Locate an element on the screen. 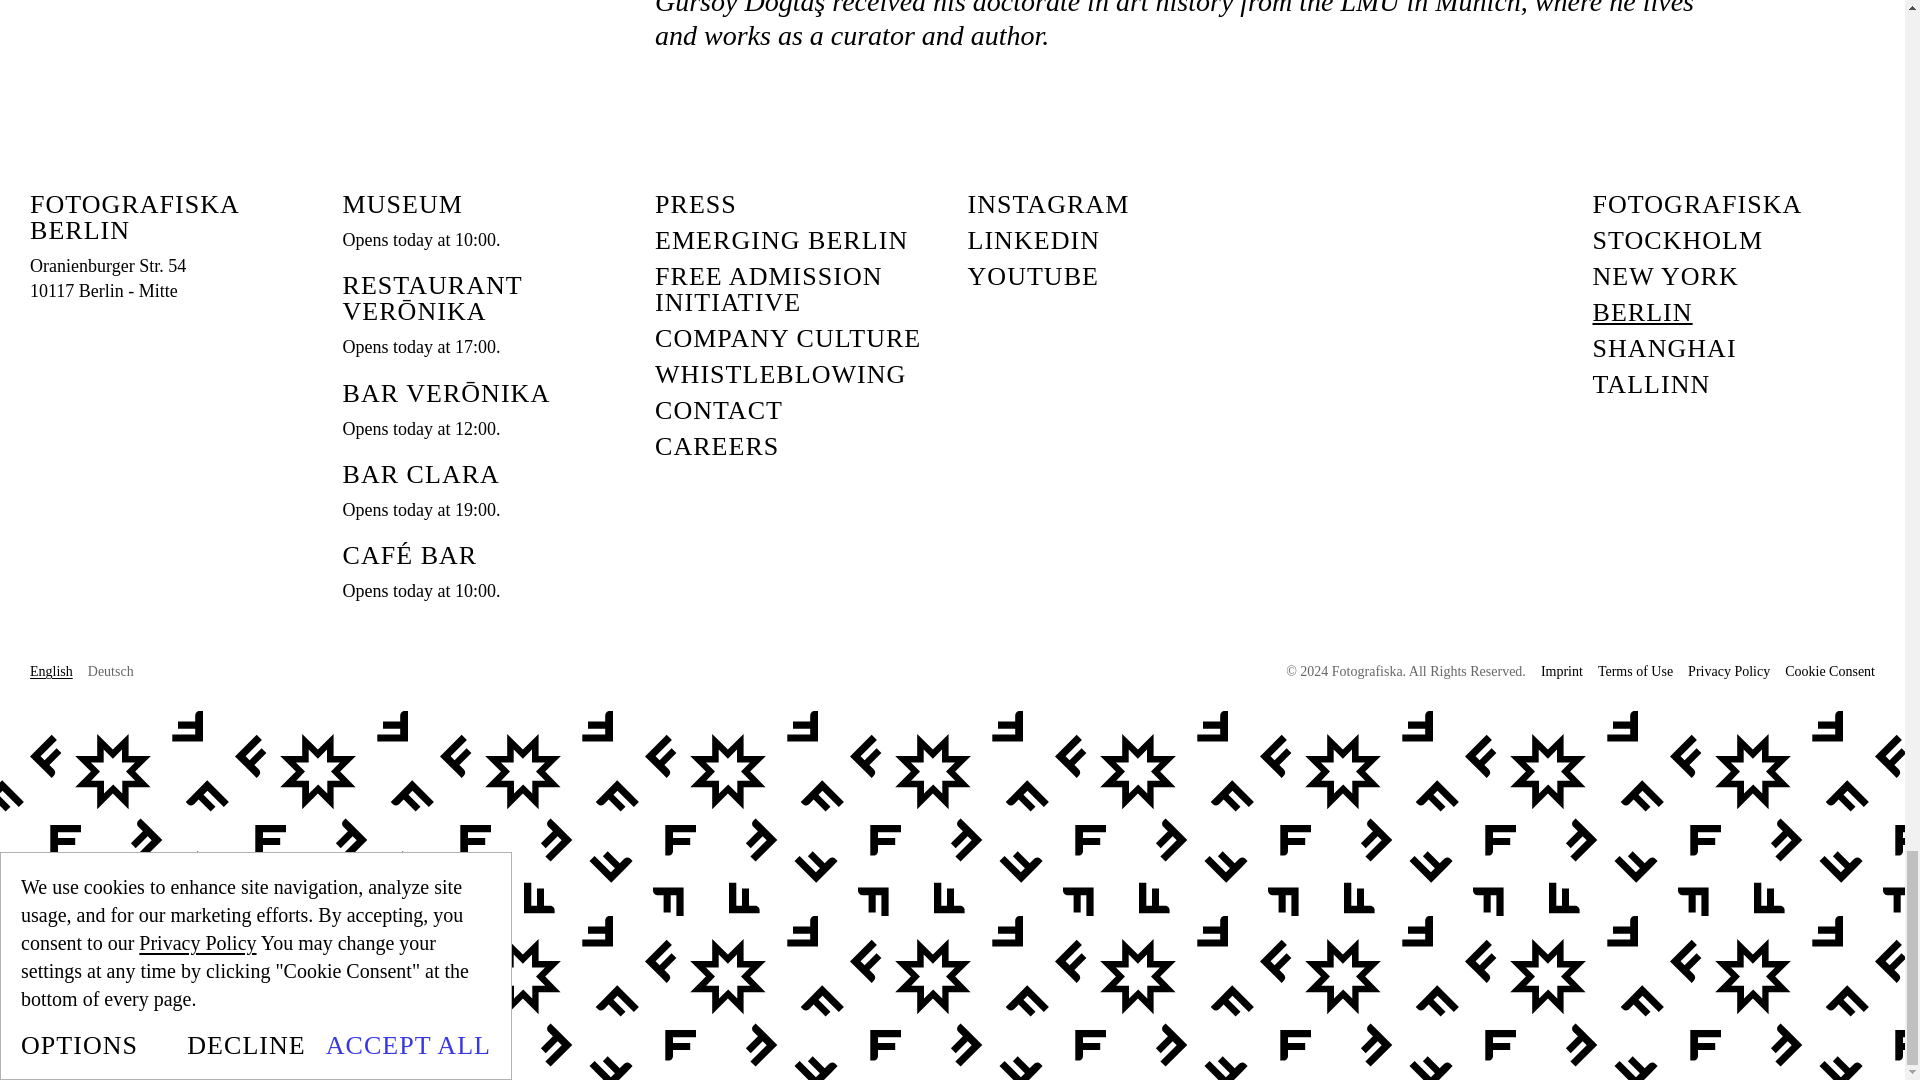 The image size is (1920, 1080). TALLINN is located at coordinates (1650, 384).